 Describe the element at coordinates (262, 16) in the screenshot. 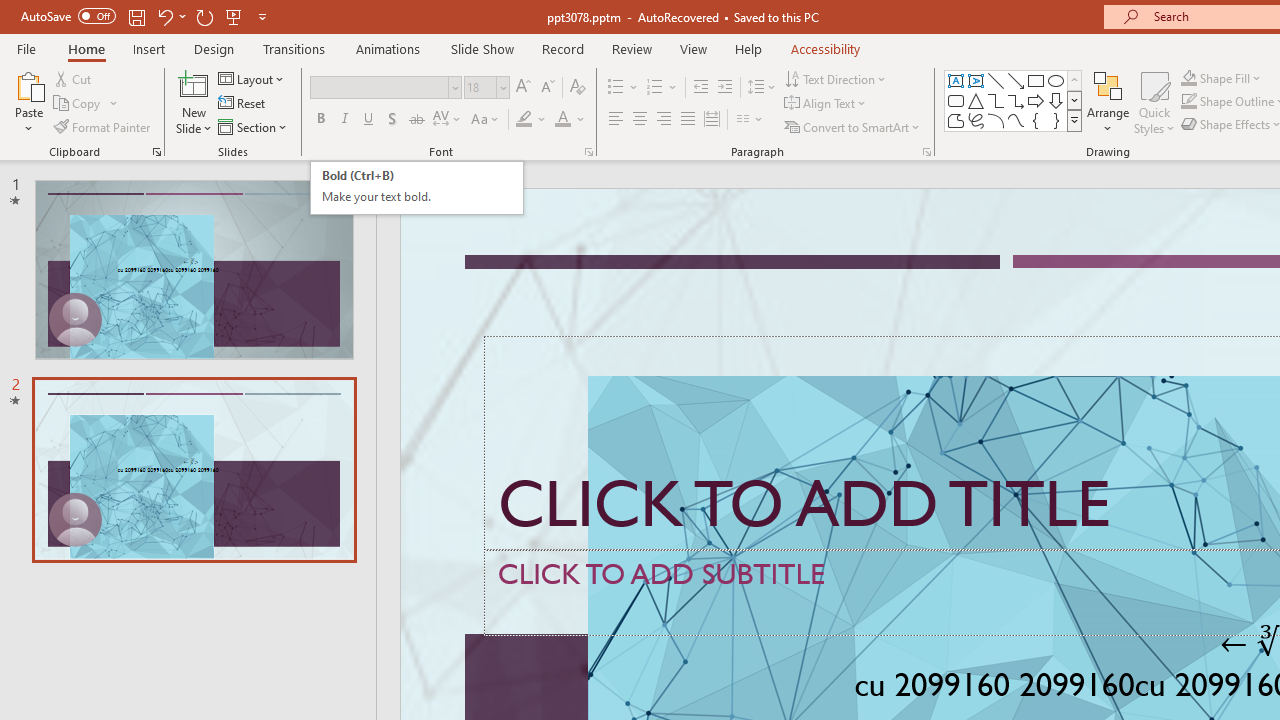

I see `Customize Quick Access Toolbar` at that location.